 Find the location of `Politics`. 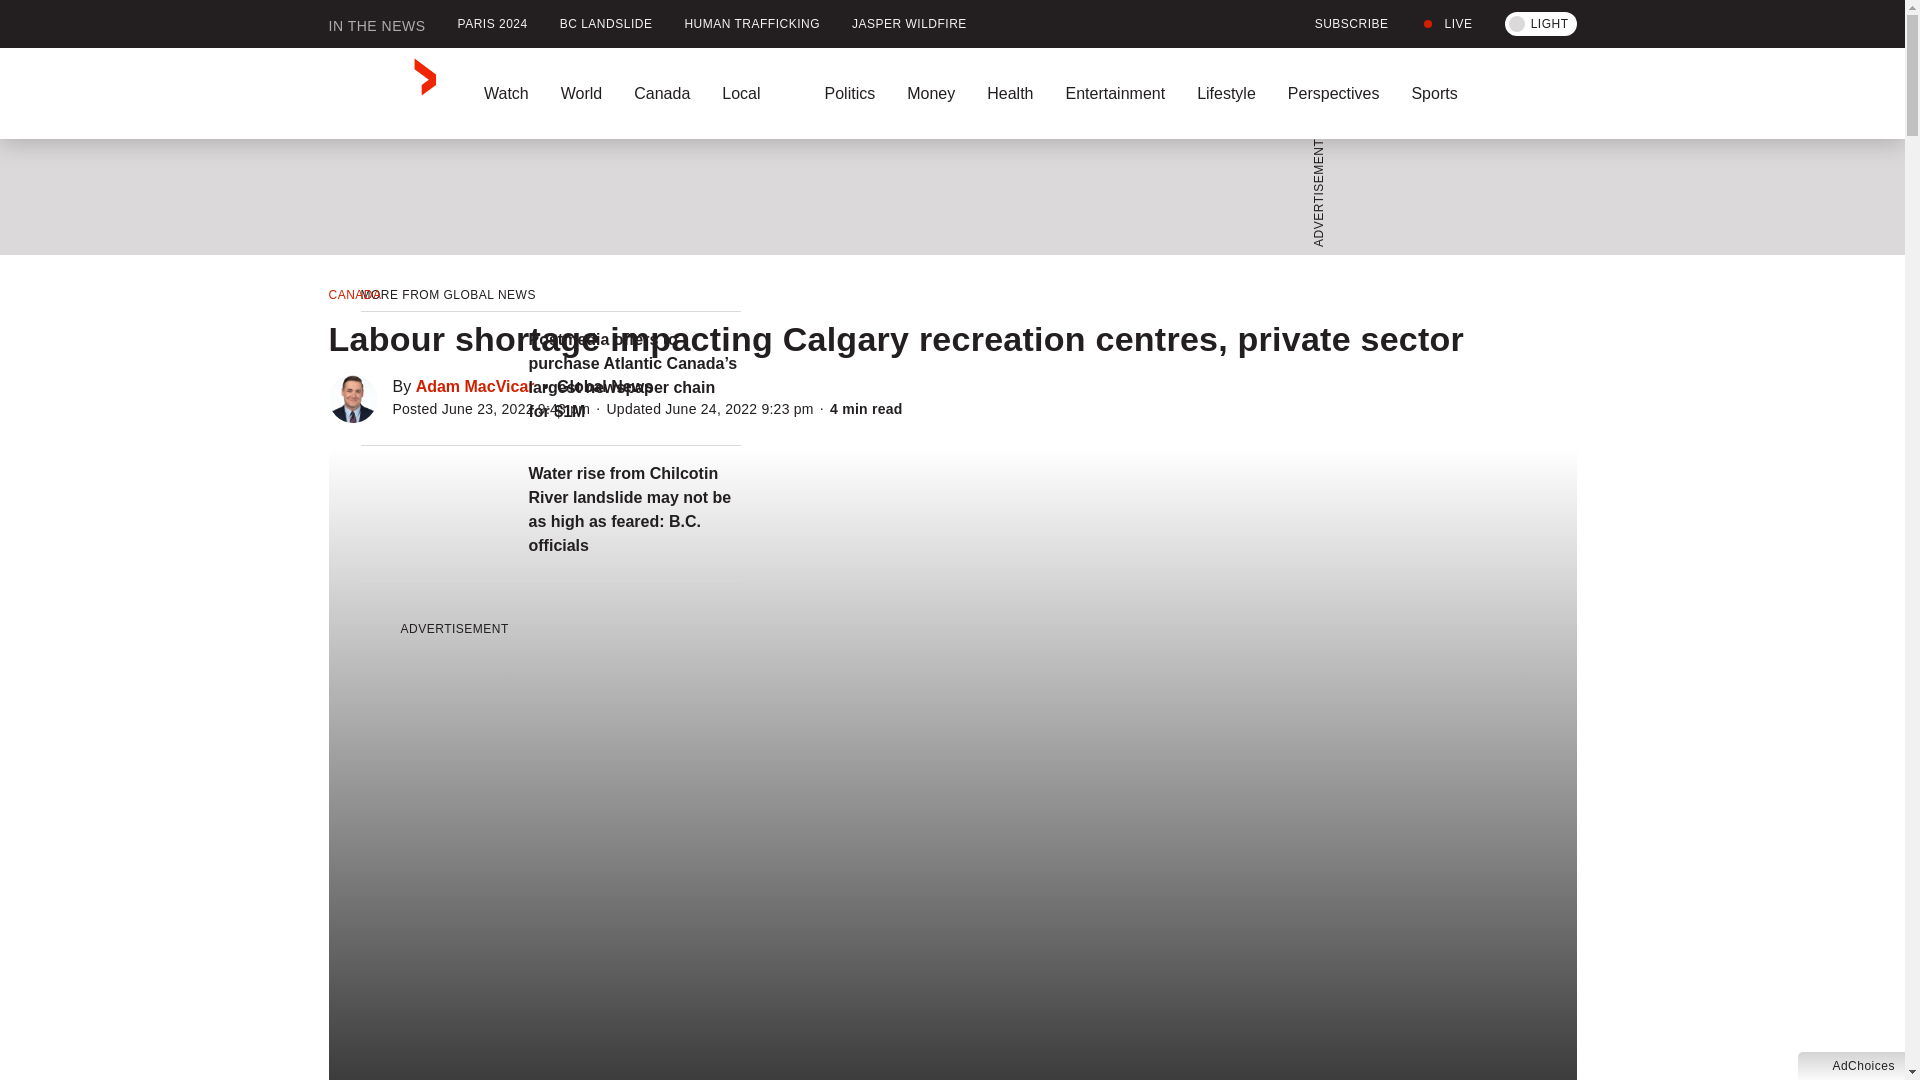

Politics is located at coordinates (849, 93).